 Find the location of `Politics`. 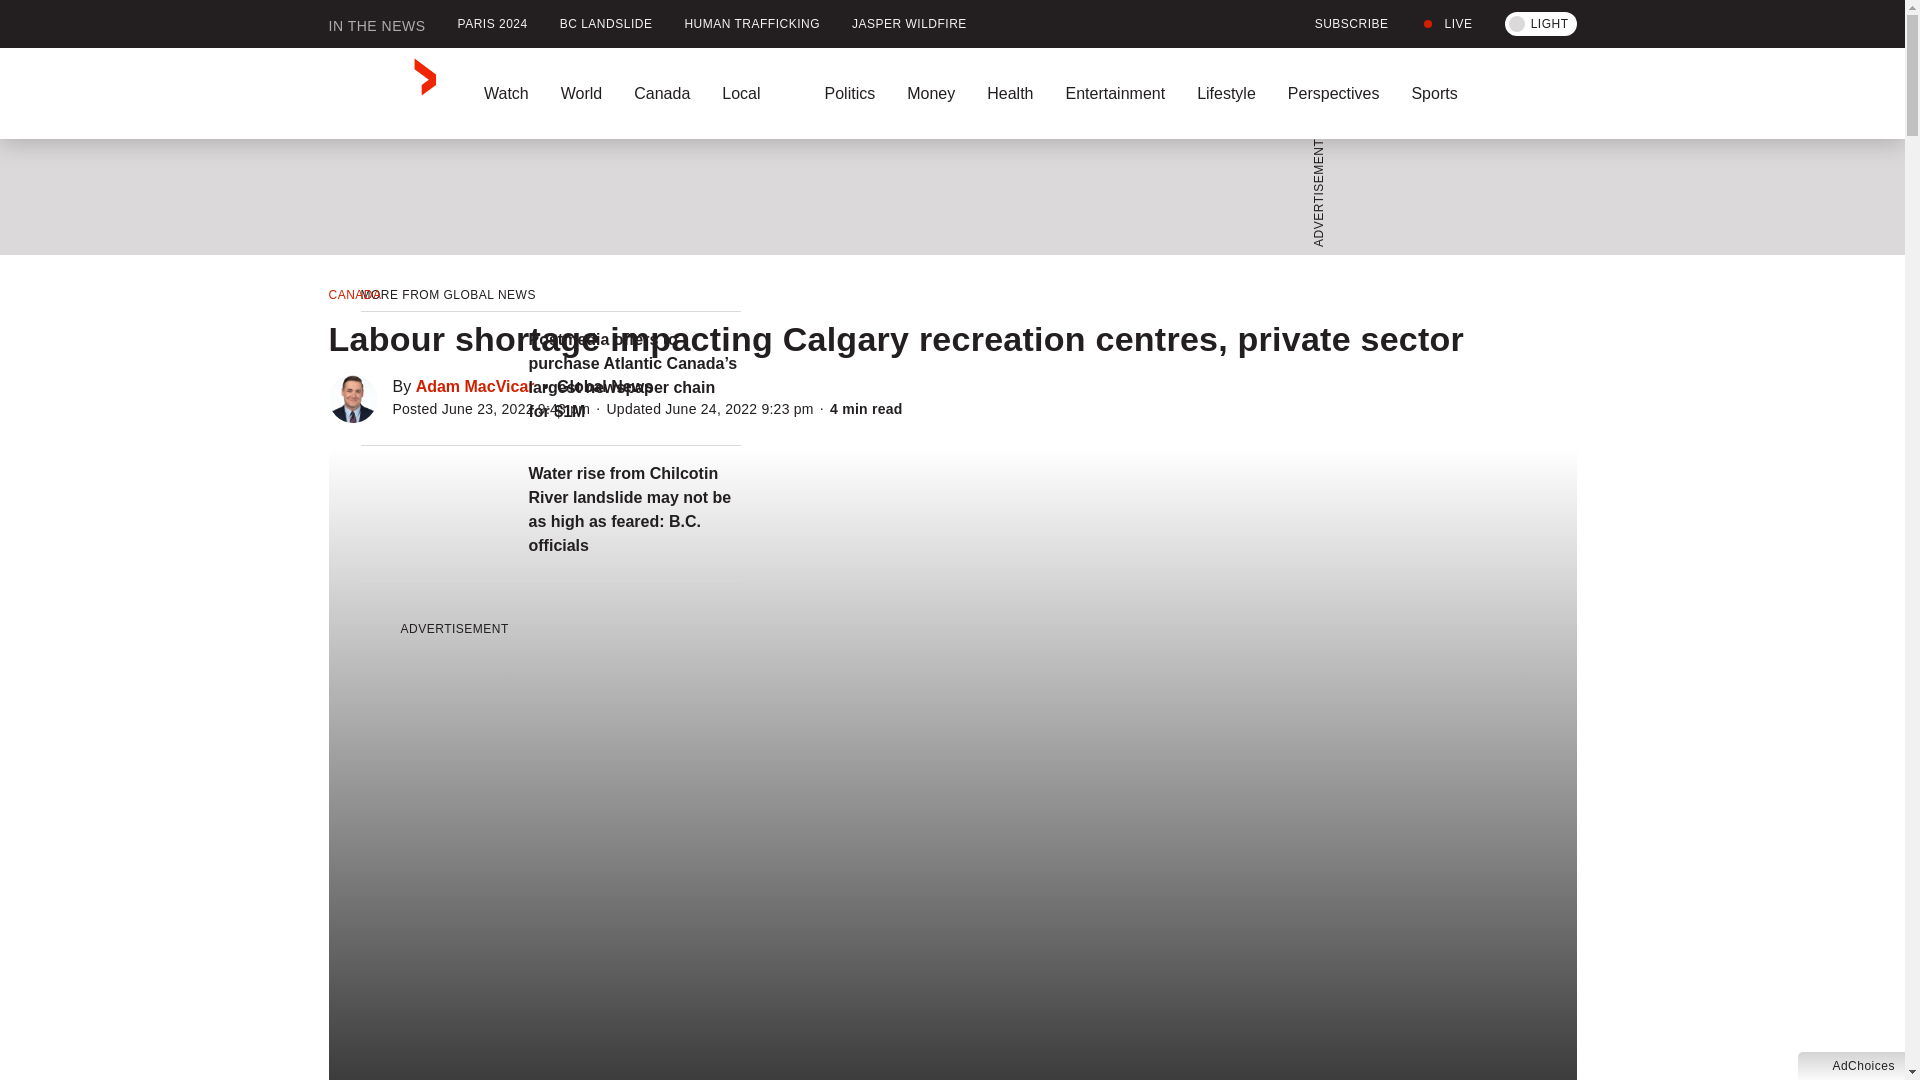

Politics is located at coordinates (849, 93).